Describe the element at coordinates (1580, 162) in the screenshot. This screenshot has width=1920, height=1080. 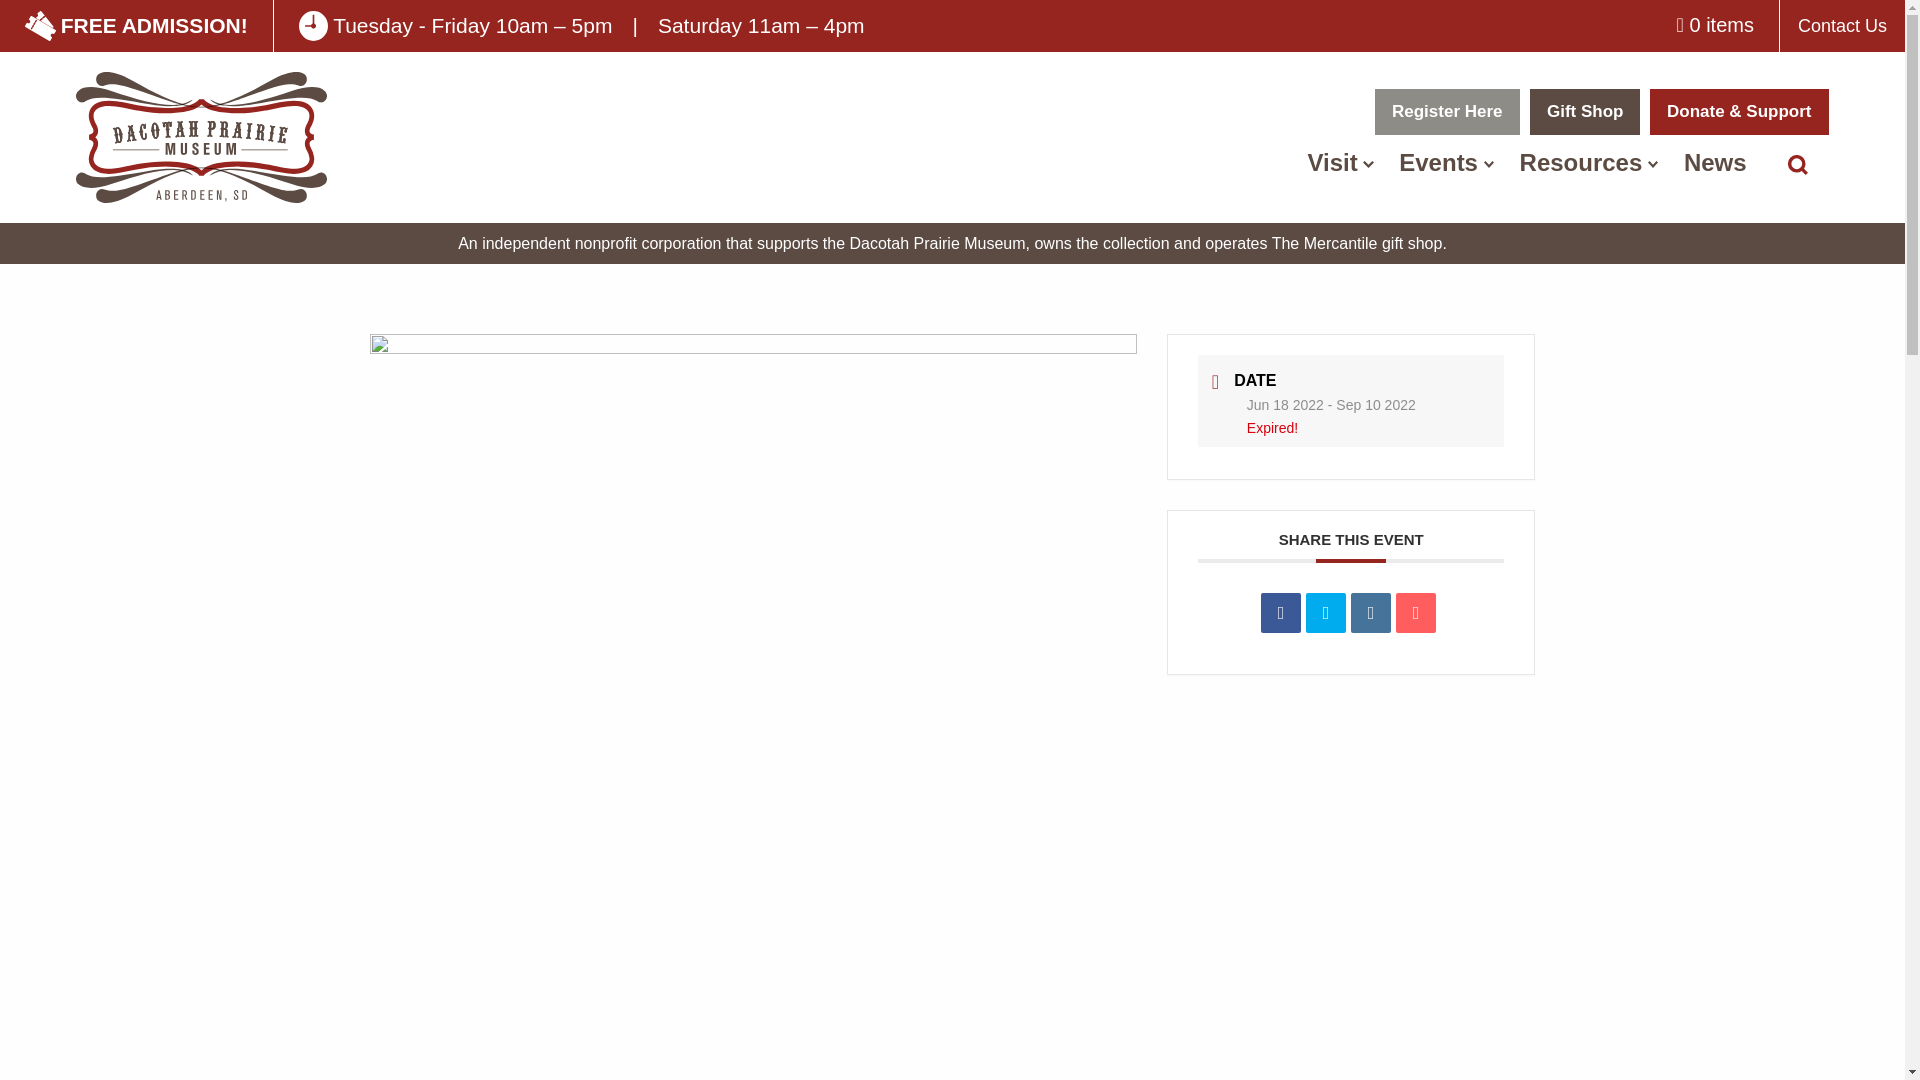
I see `Resources` at that location.